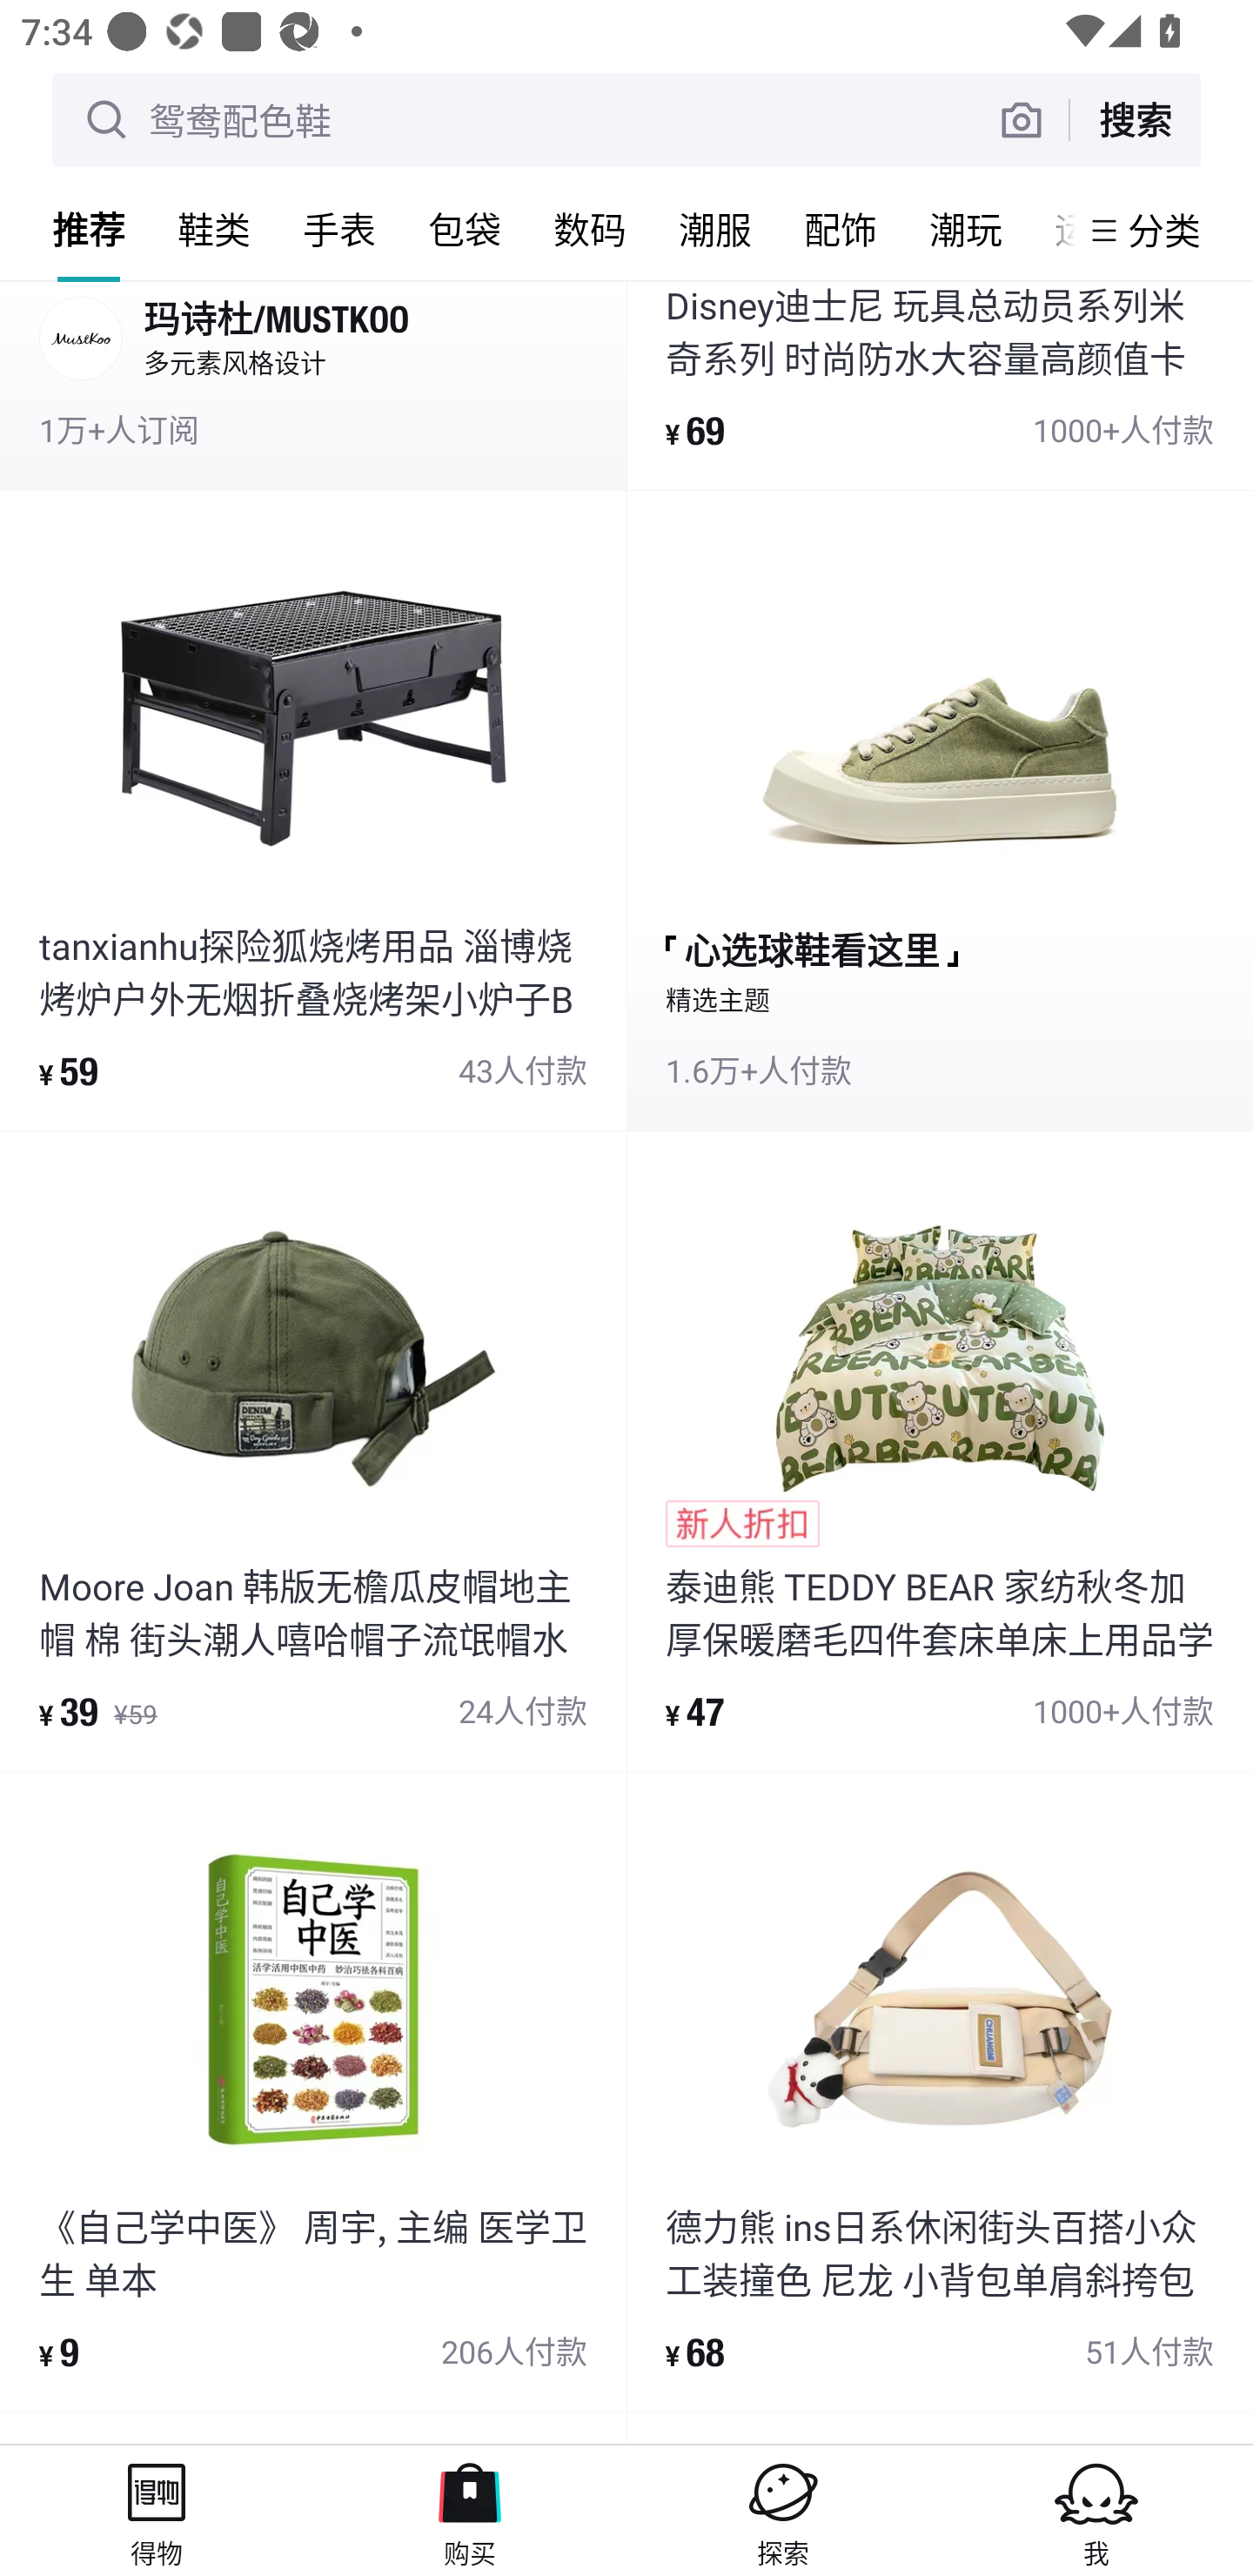 The image size is (1253, 2576). What do you see at coordinates (1096, 2510) in the screenshot?
I see `我` at bounding box center [1096, 2510].